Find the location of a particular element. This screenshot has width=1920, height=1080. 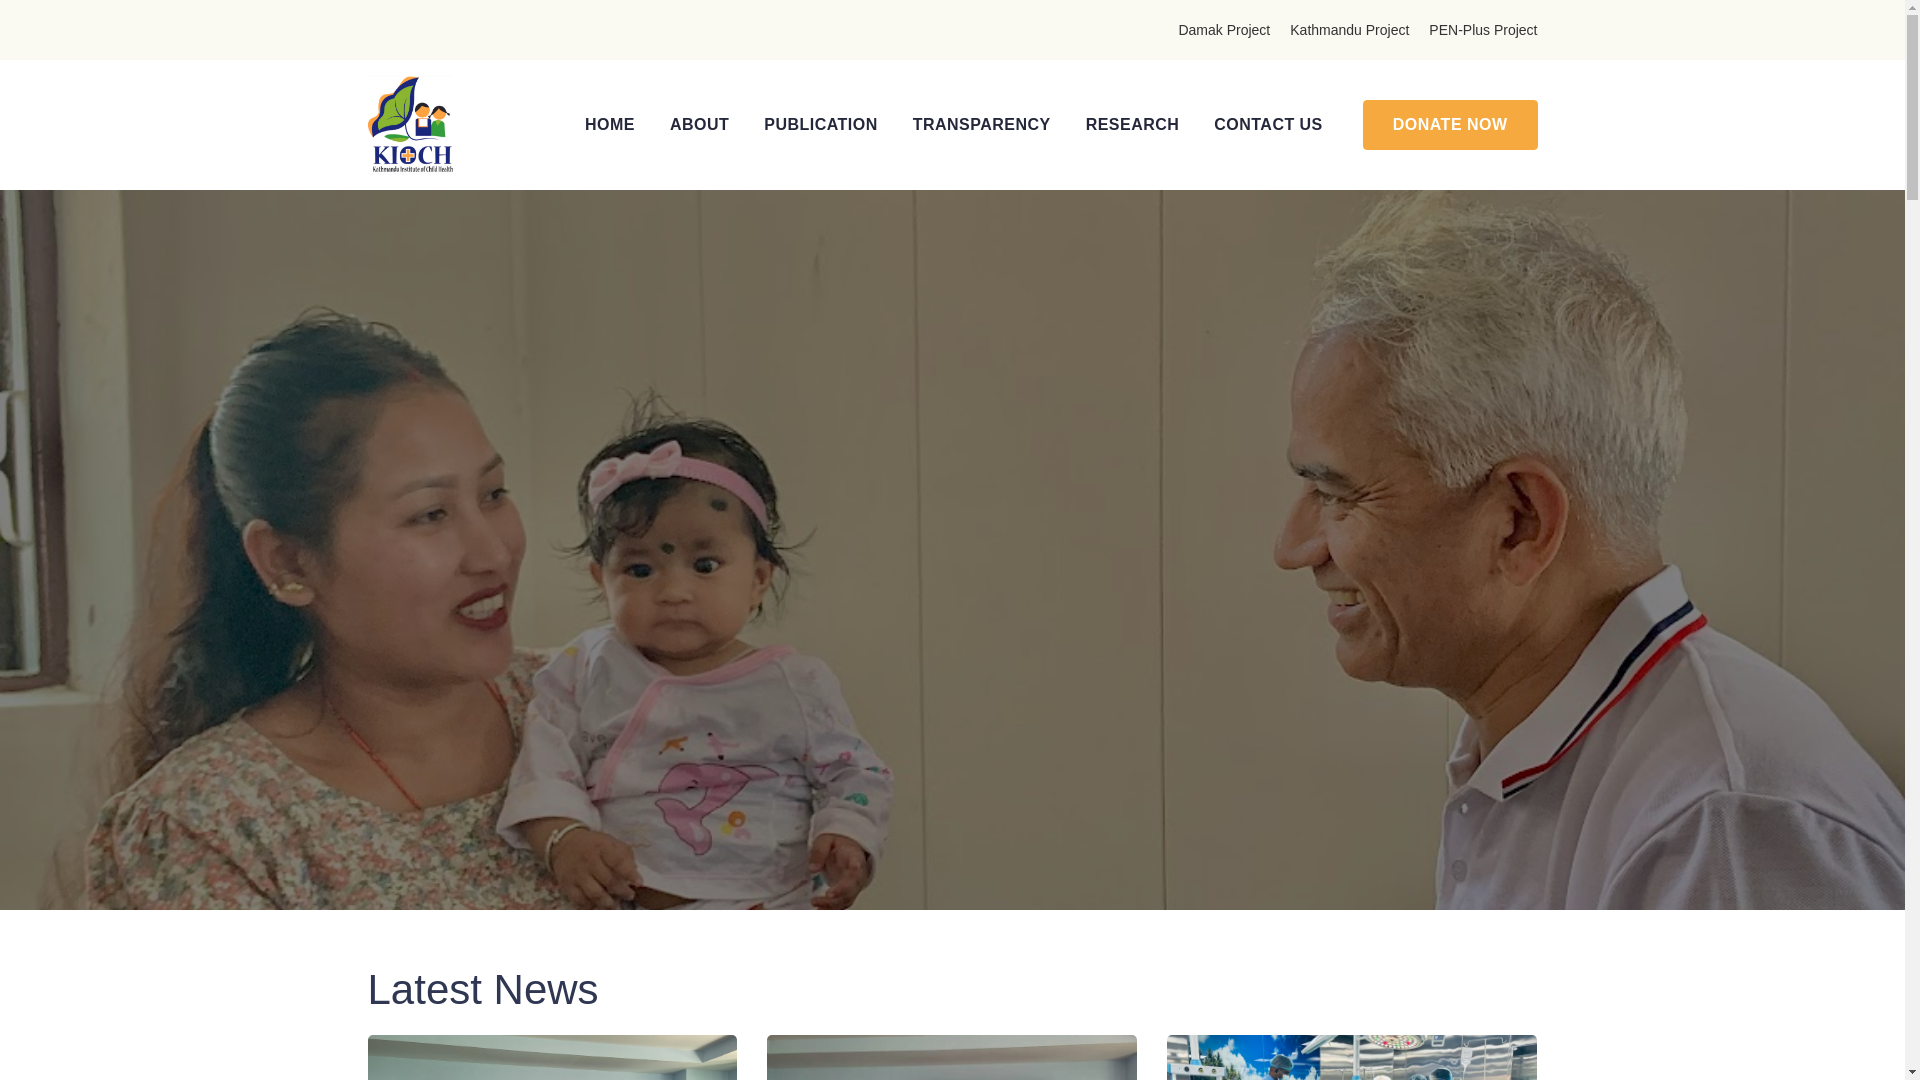

TRANSPARENCY is located at coordinates (982, 125).